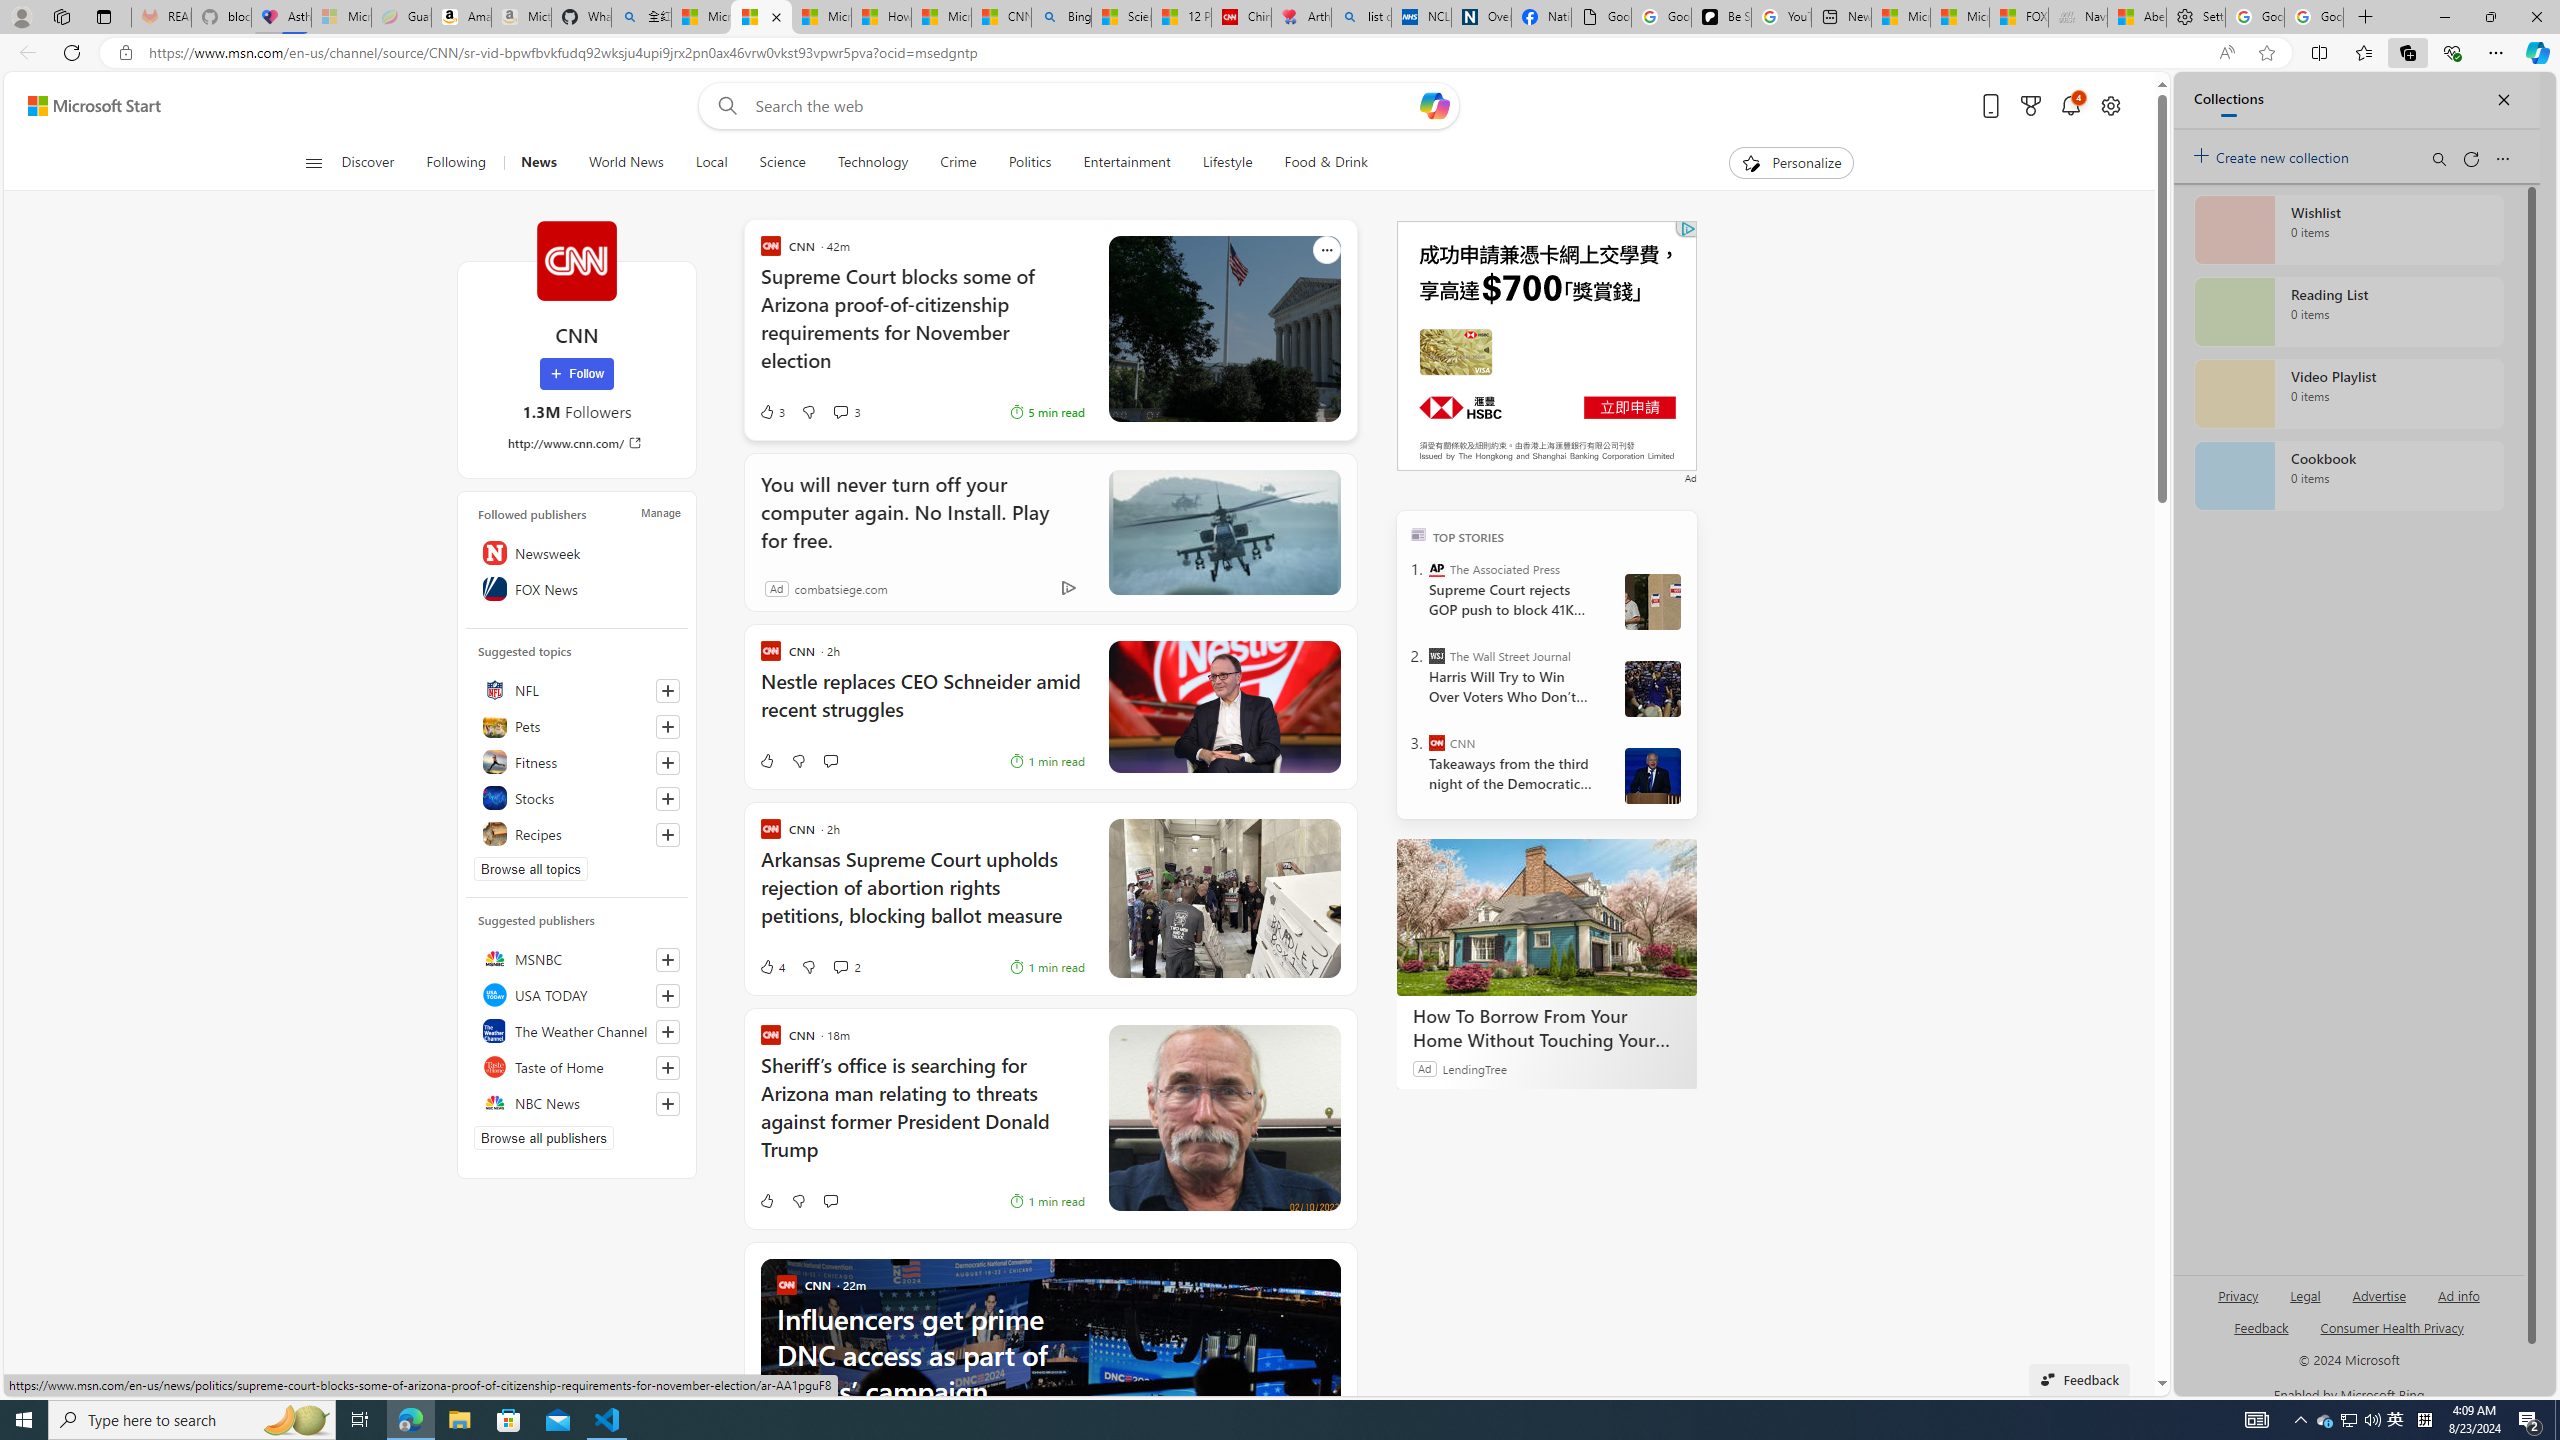 The width and height of the screenshot is (2560, 1440). I want to click on Enter your search term, so click(1085, 106).